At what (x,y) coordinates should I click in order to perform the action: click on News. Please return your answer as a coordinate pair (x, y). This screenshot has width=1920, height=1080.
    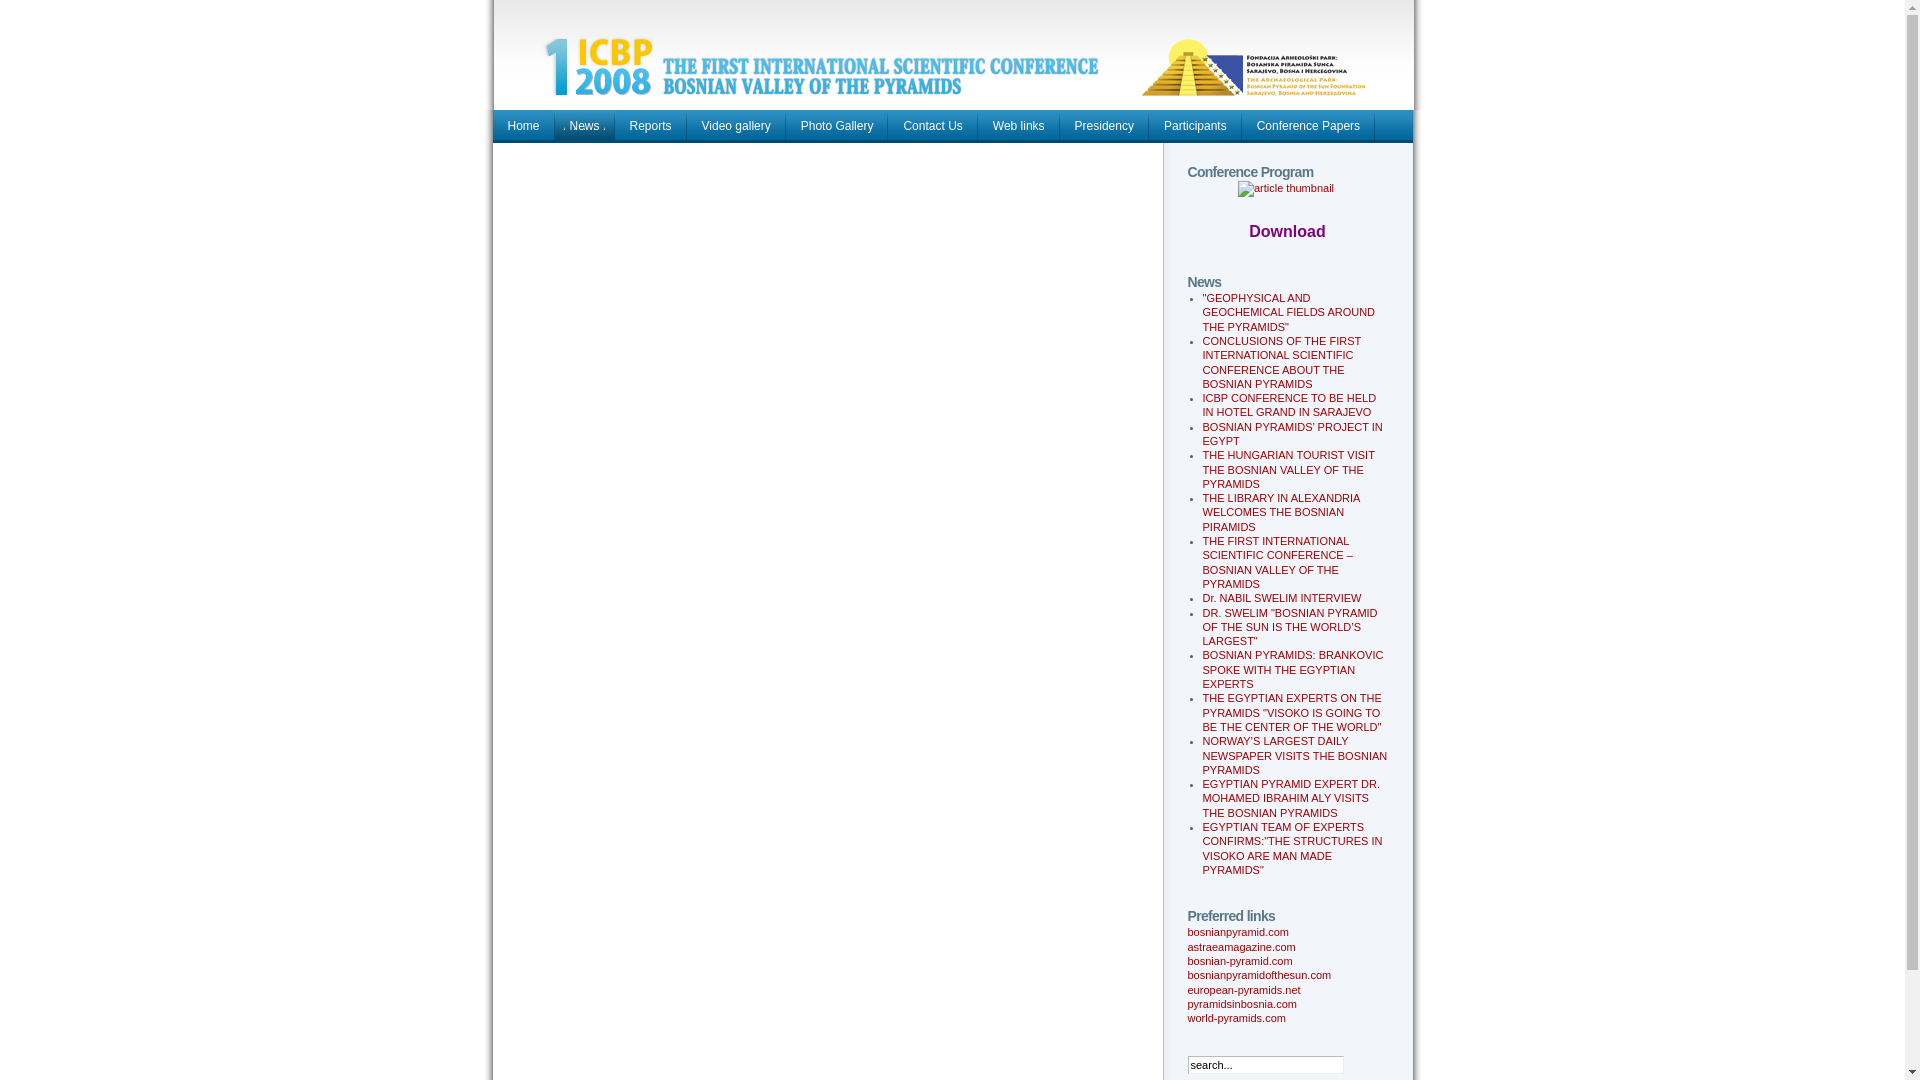
    Looking at the image, I should click on (585, 126).